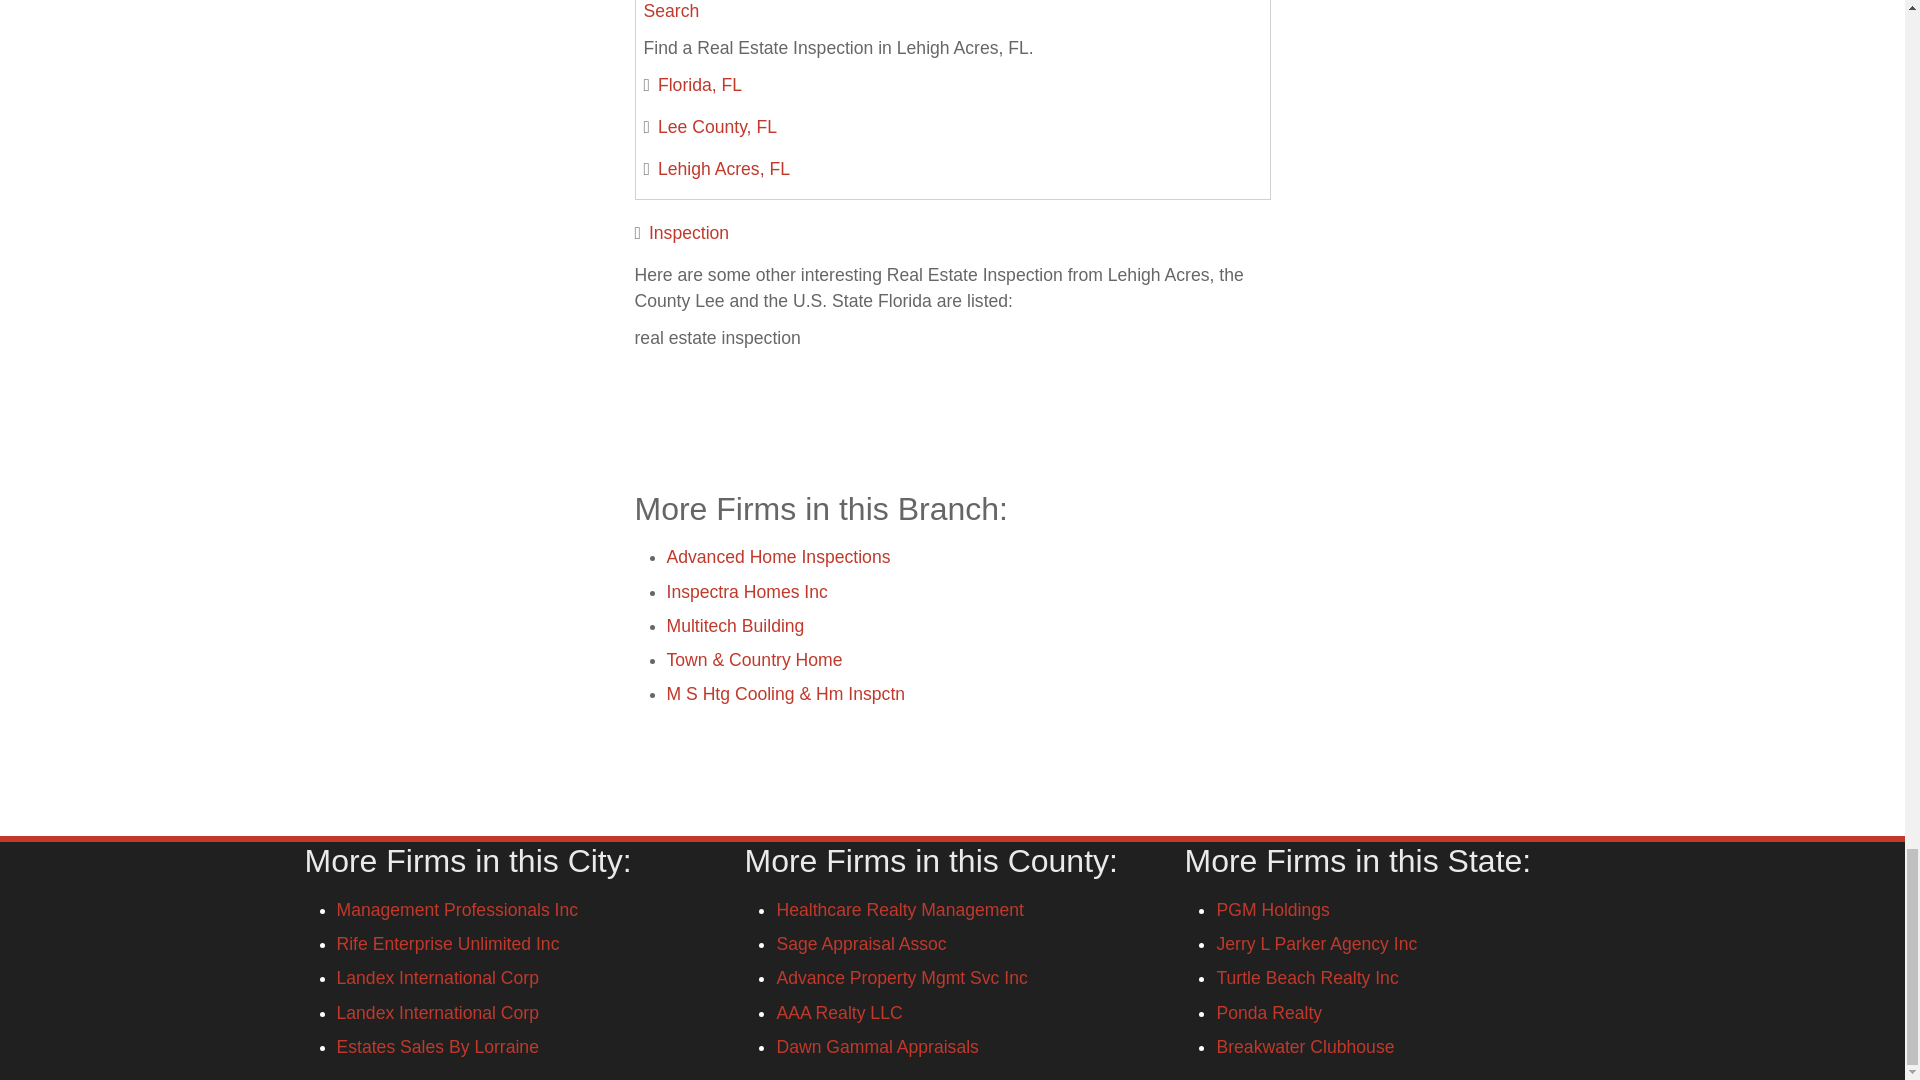 This screenshot has width=1920, height=1080. Describe the element at coordinates (735, 626) in the screenshot. I see `Multitech Building` at that location.